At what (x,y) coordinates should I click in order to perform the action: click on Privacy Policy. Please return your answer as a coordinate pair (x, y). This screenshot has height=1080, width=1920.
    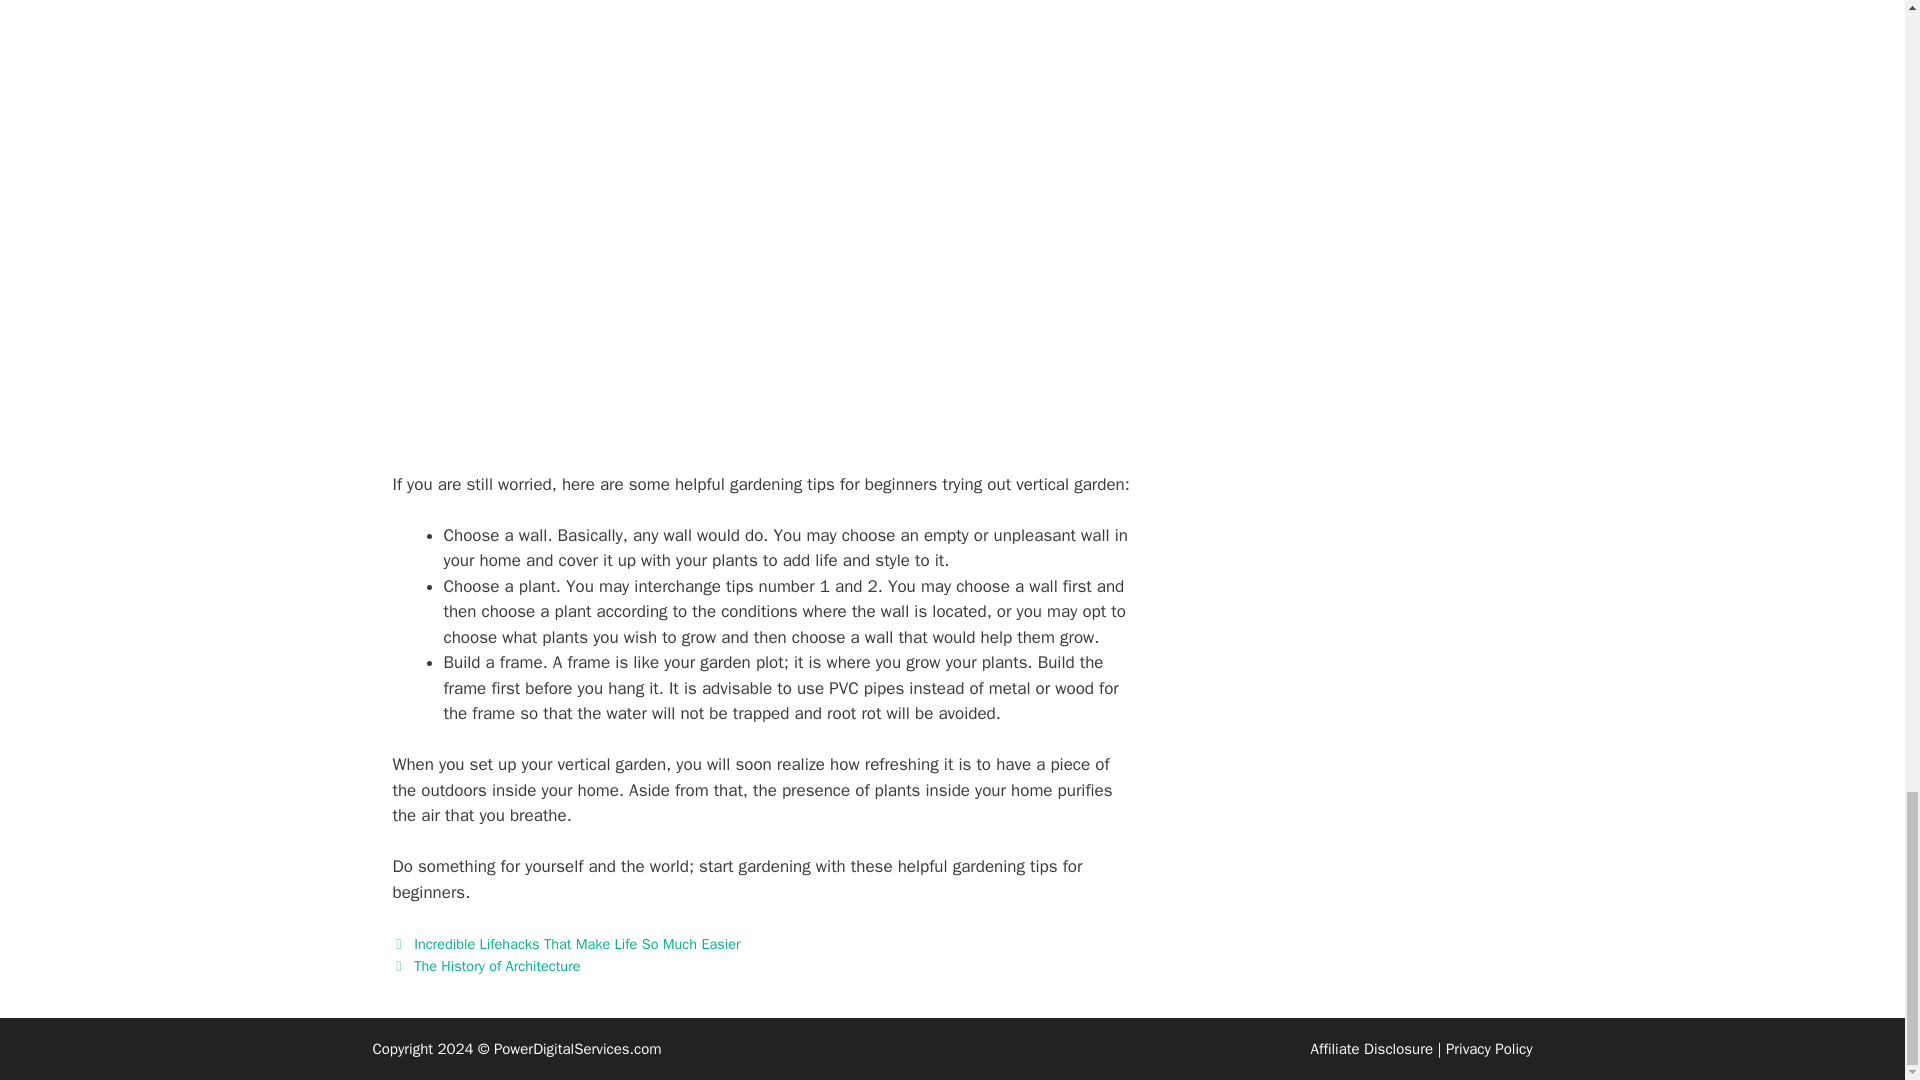
    Looking at the image, I should click on (1488, 1049).